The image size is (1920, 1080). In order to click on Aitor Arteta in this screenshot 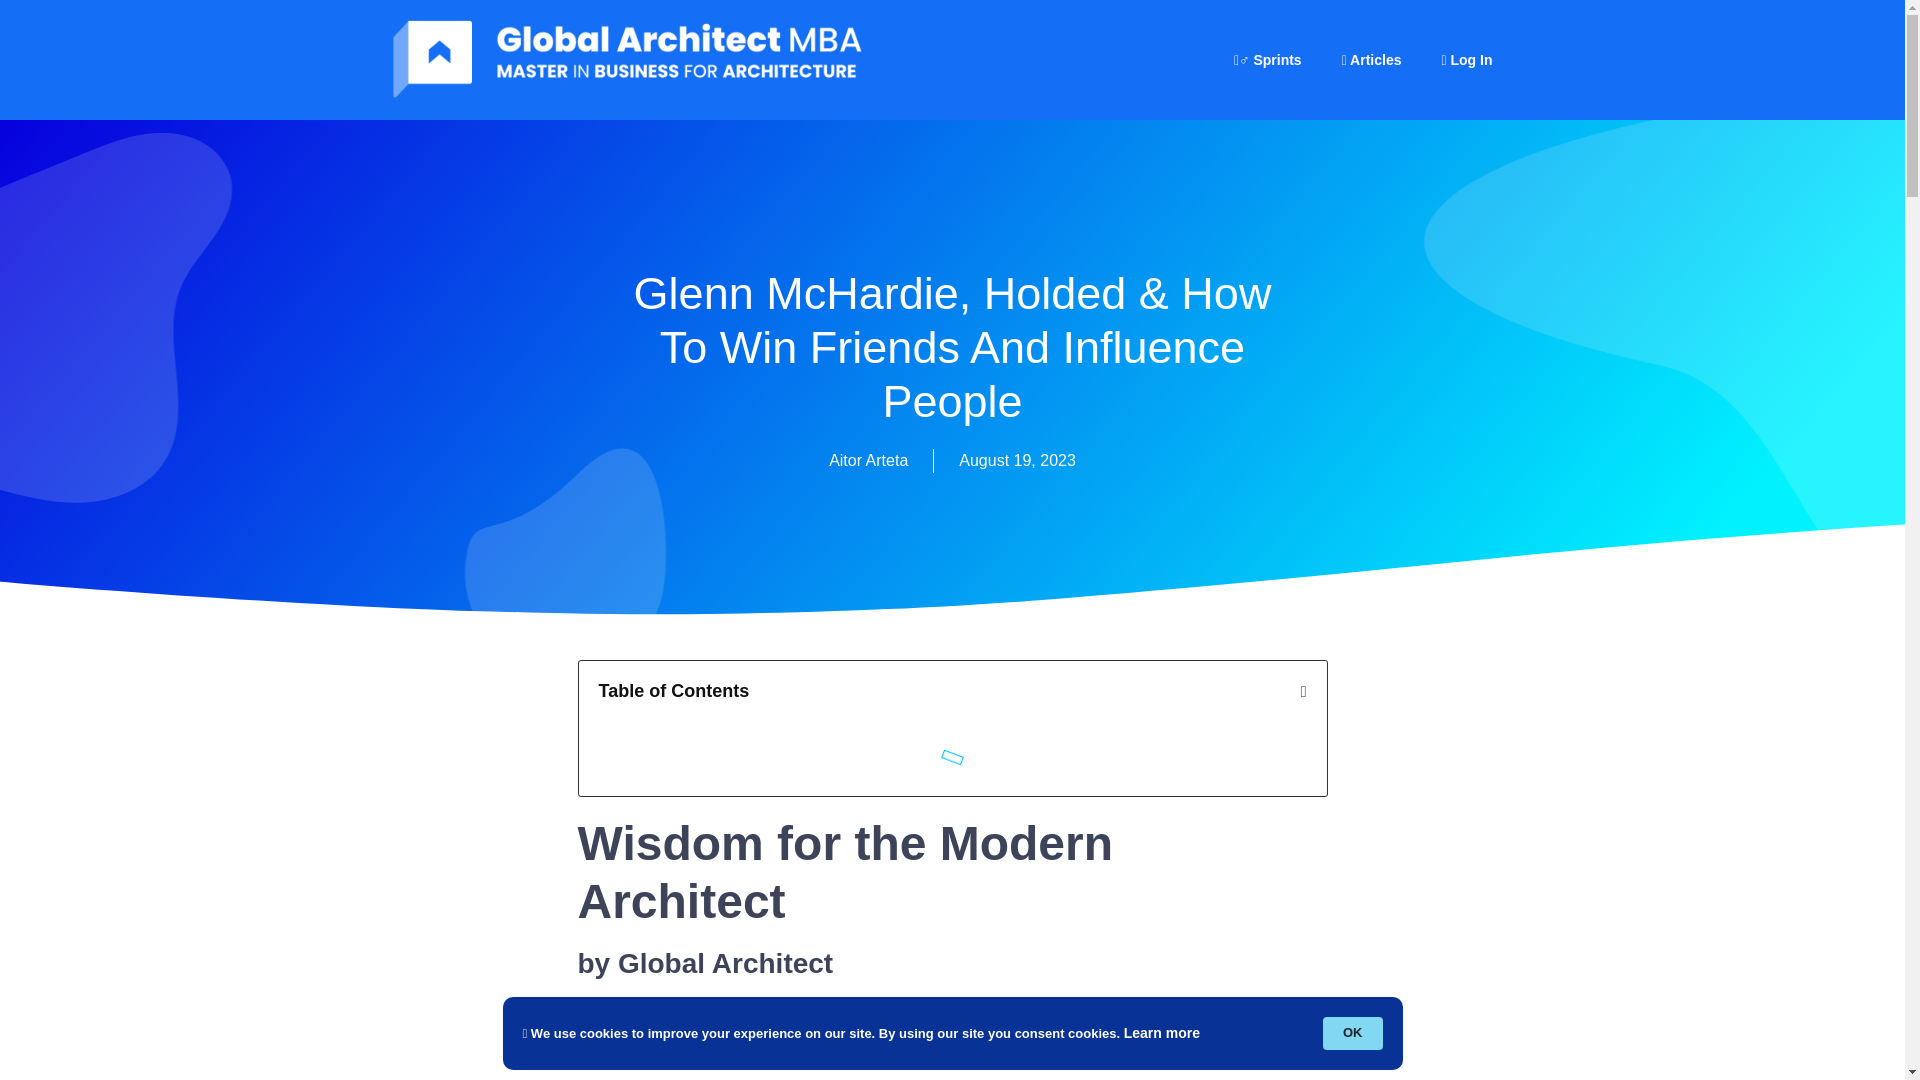, I will do `click(868, 461)`.